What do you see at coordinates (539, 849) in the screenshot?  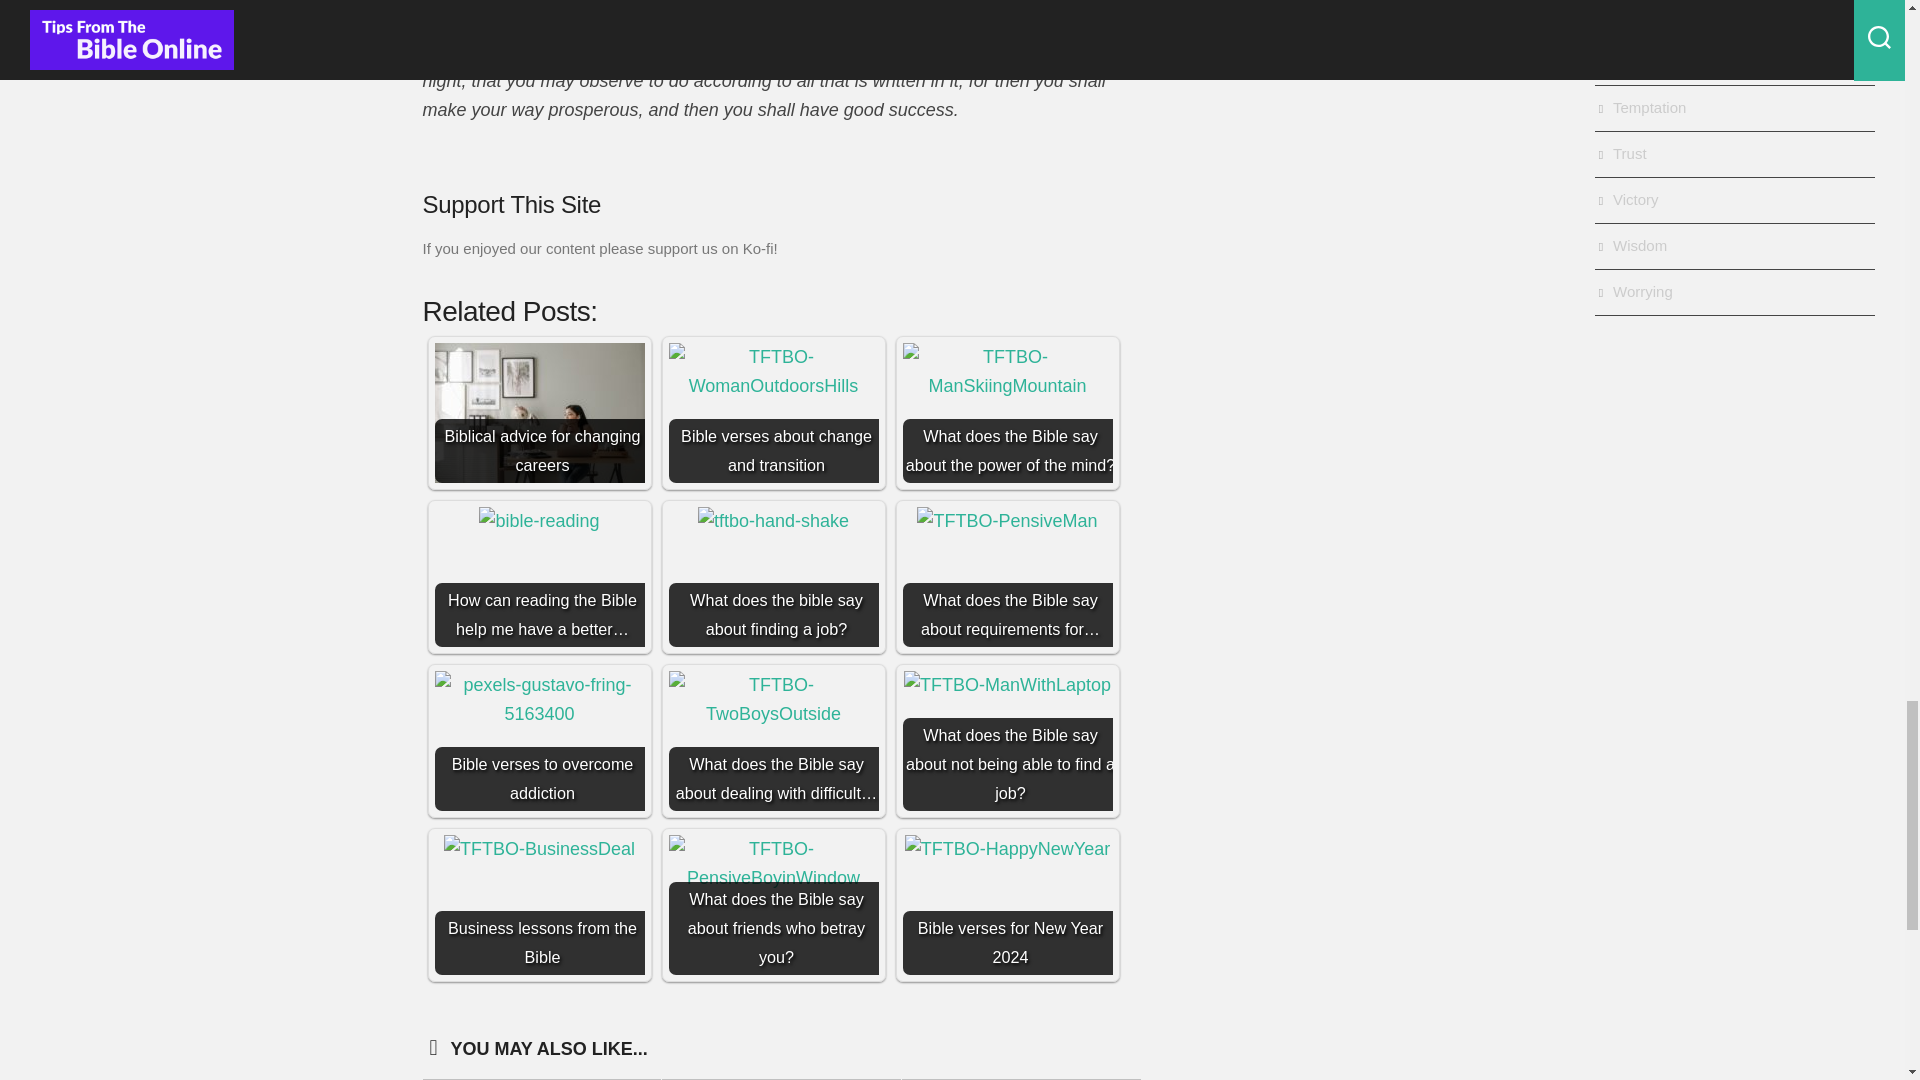 I see `Business lessons from the Bible` at bounding box center [539, 849].